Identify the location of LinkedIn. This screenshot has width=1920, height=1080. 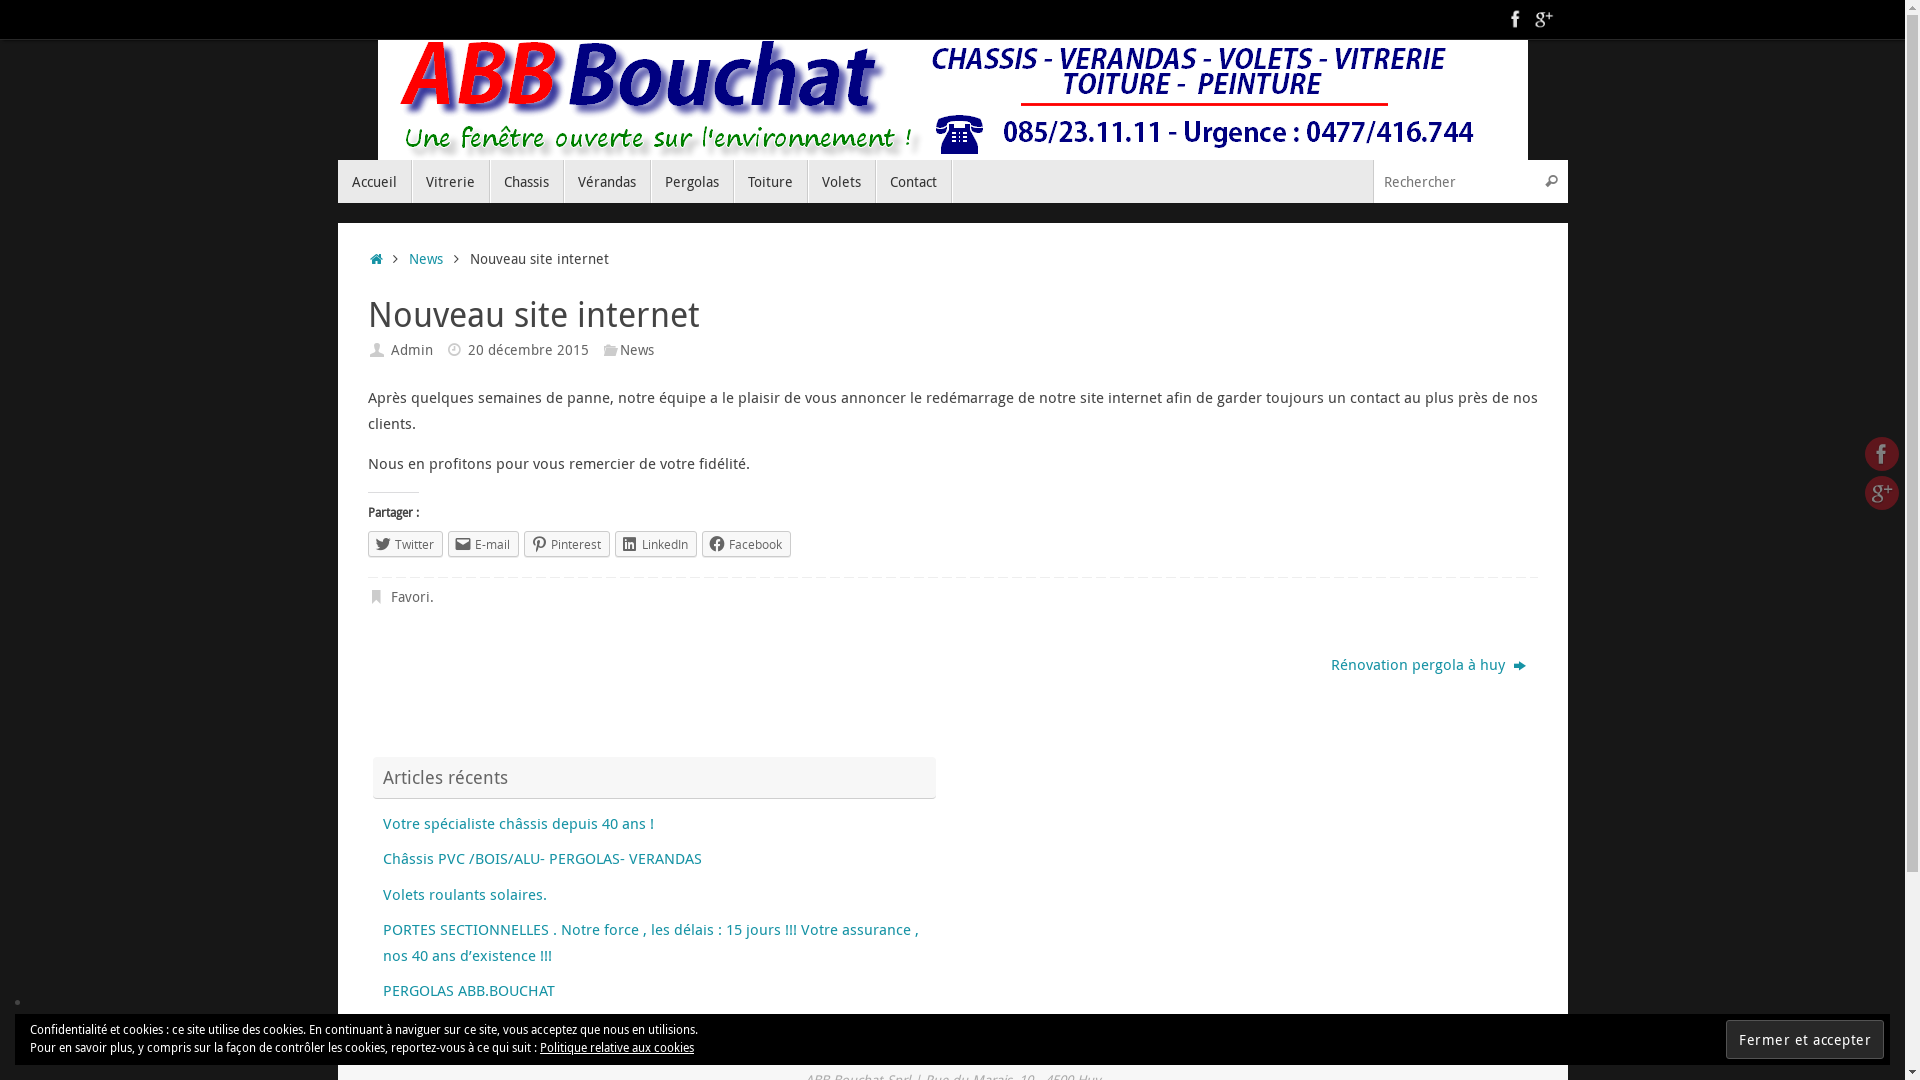
(655, 544).